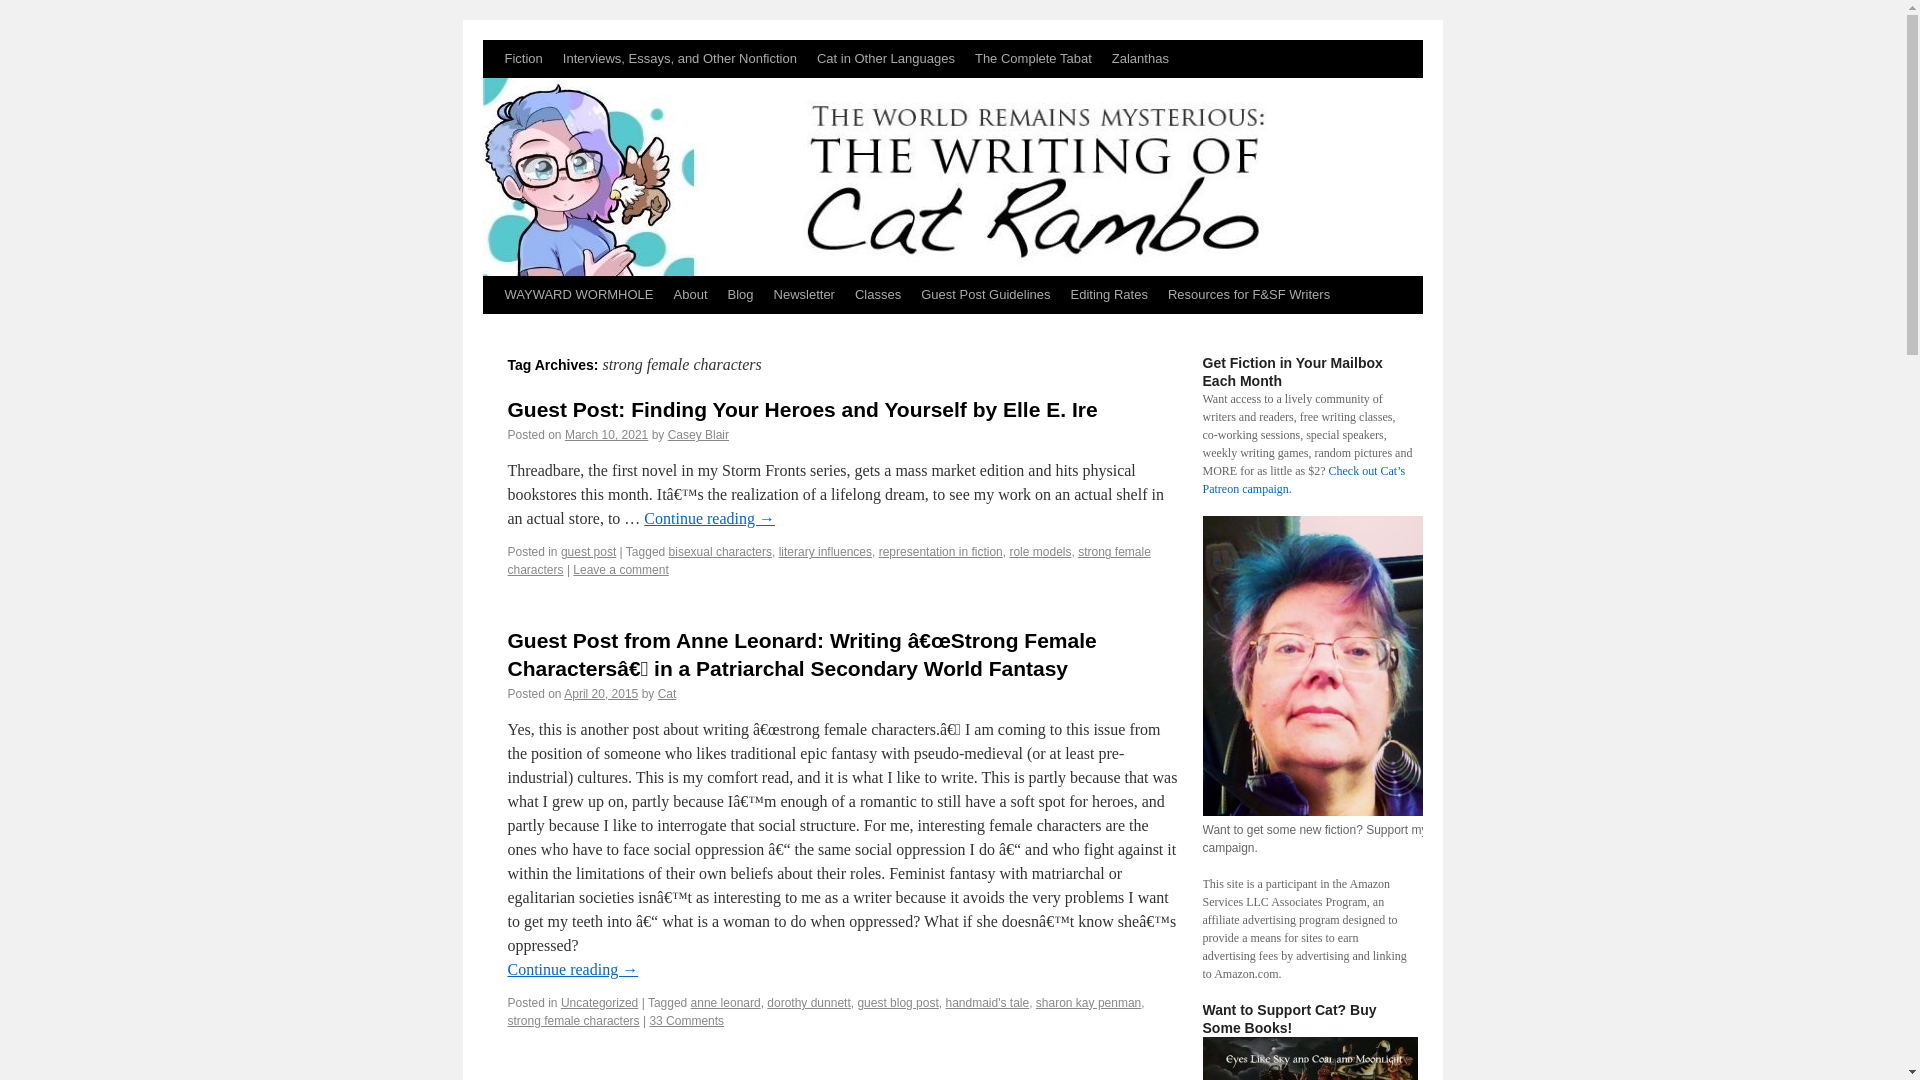 This screenshot has width=1920, height=1080. What do you see at coordinates (1308, 1058) in the screenshot?
I see `AdCover` at bounding box center [1308, 1058].